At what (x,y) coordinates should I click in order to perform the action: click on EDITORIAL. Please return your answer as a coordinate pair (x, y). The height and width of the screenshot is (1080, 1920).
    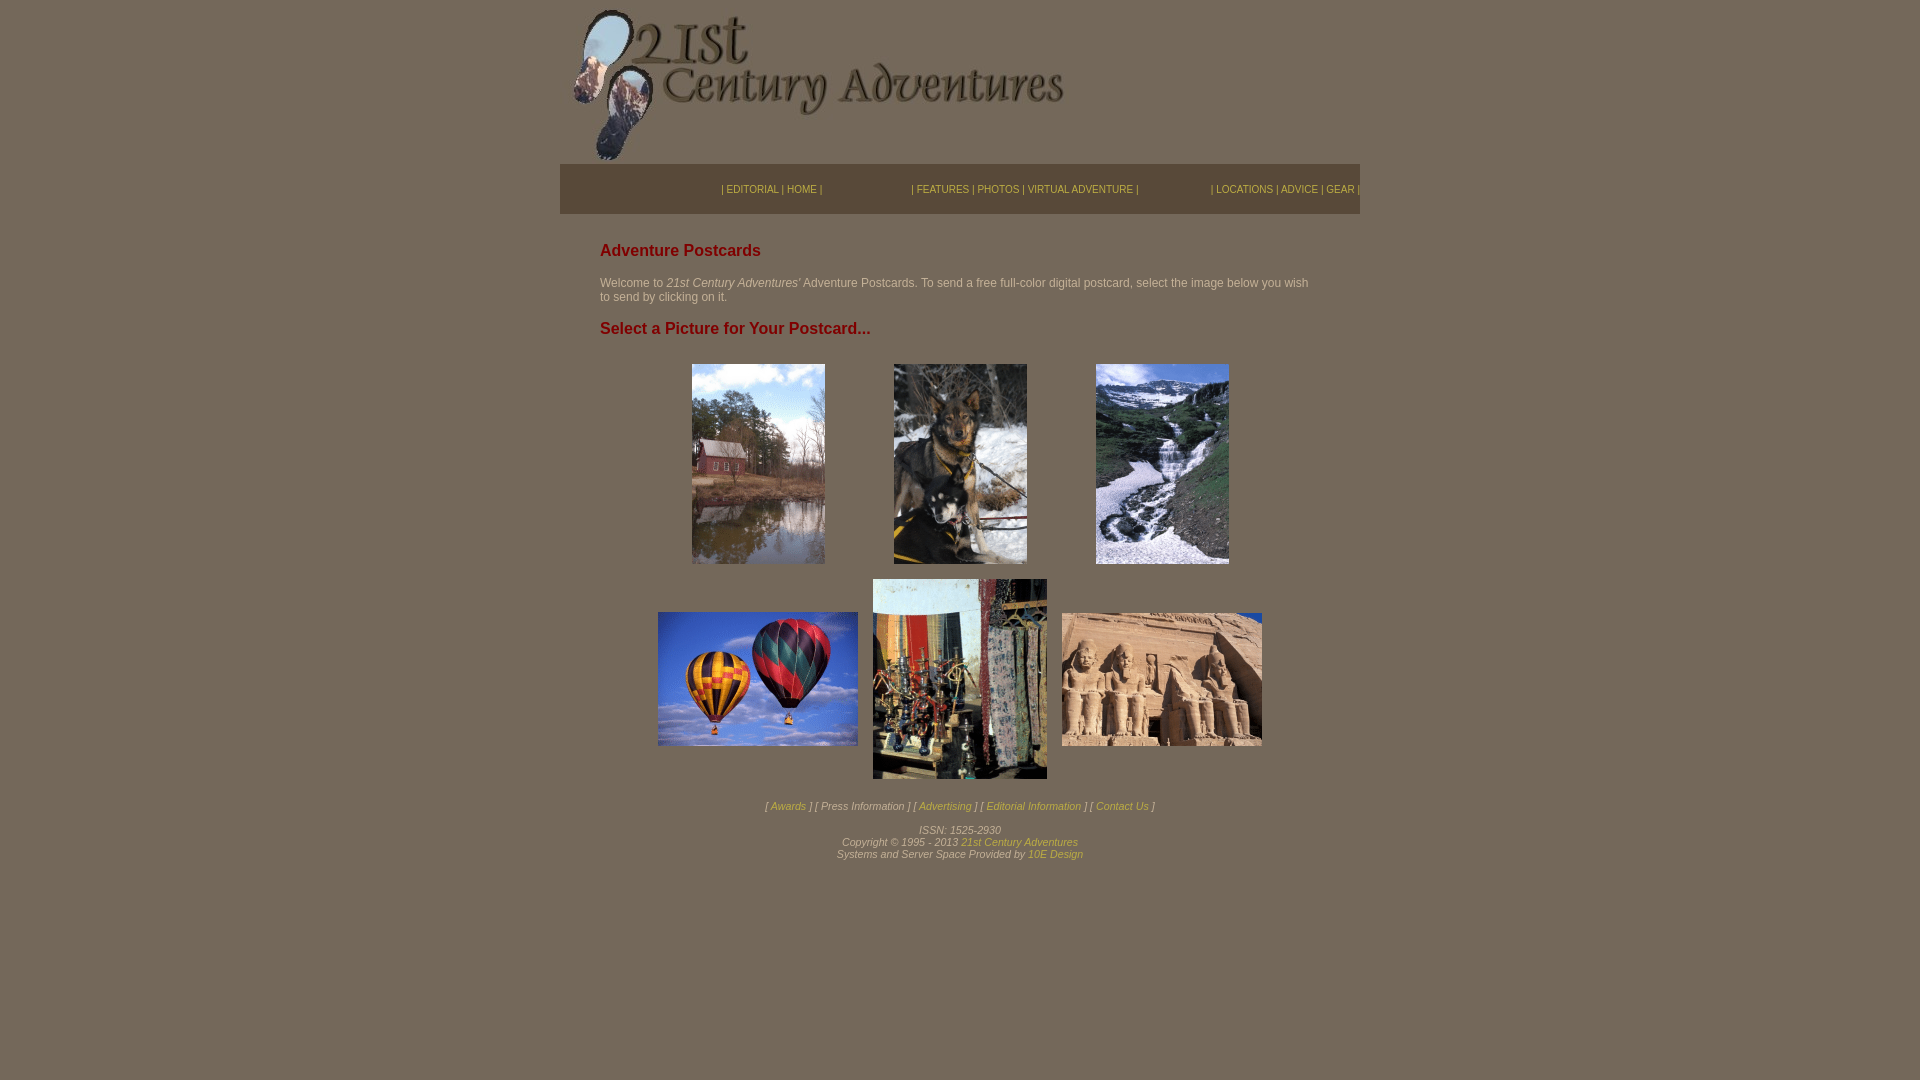
    Looking at the image, I should click on (753, 190).